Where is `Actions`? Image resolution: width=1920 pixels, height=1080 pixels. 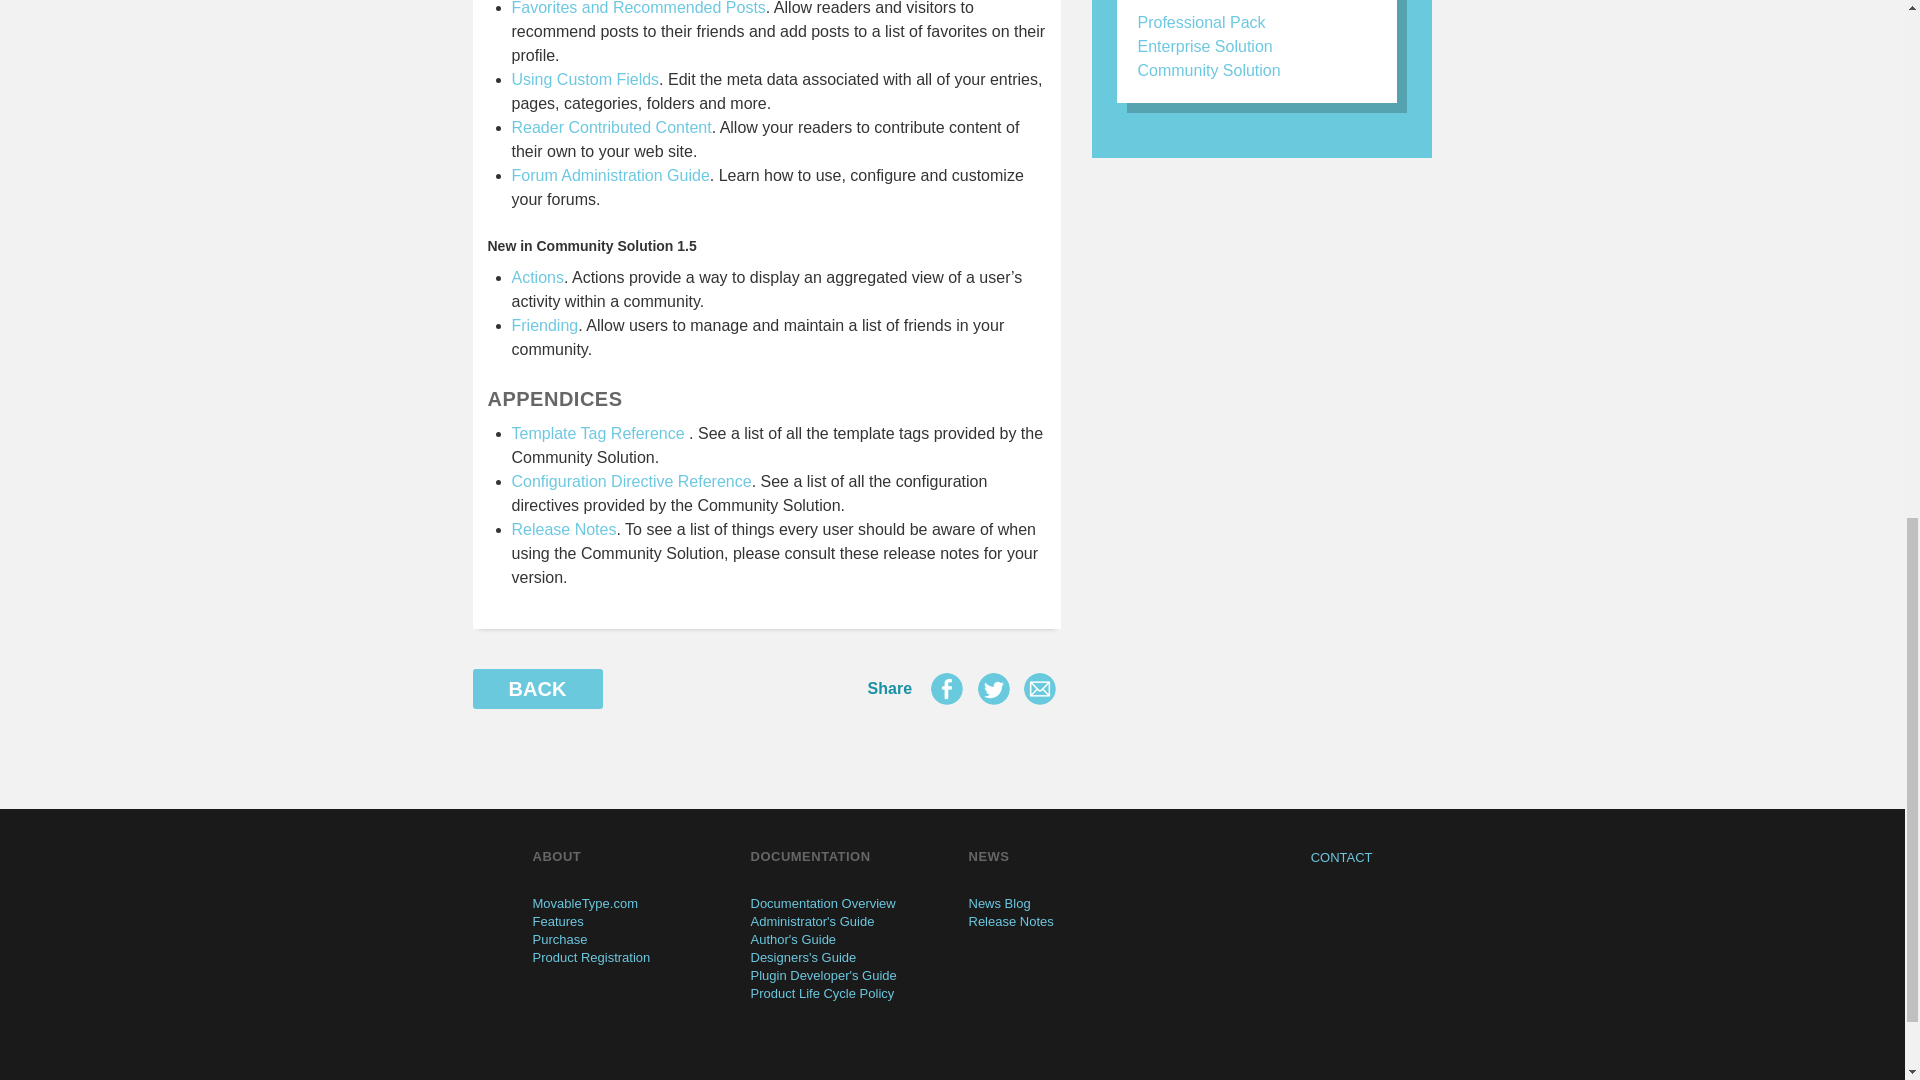
Actions is located at coordinates (538, 277).